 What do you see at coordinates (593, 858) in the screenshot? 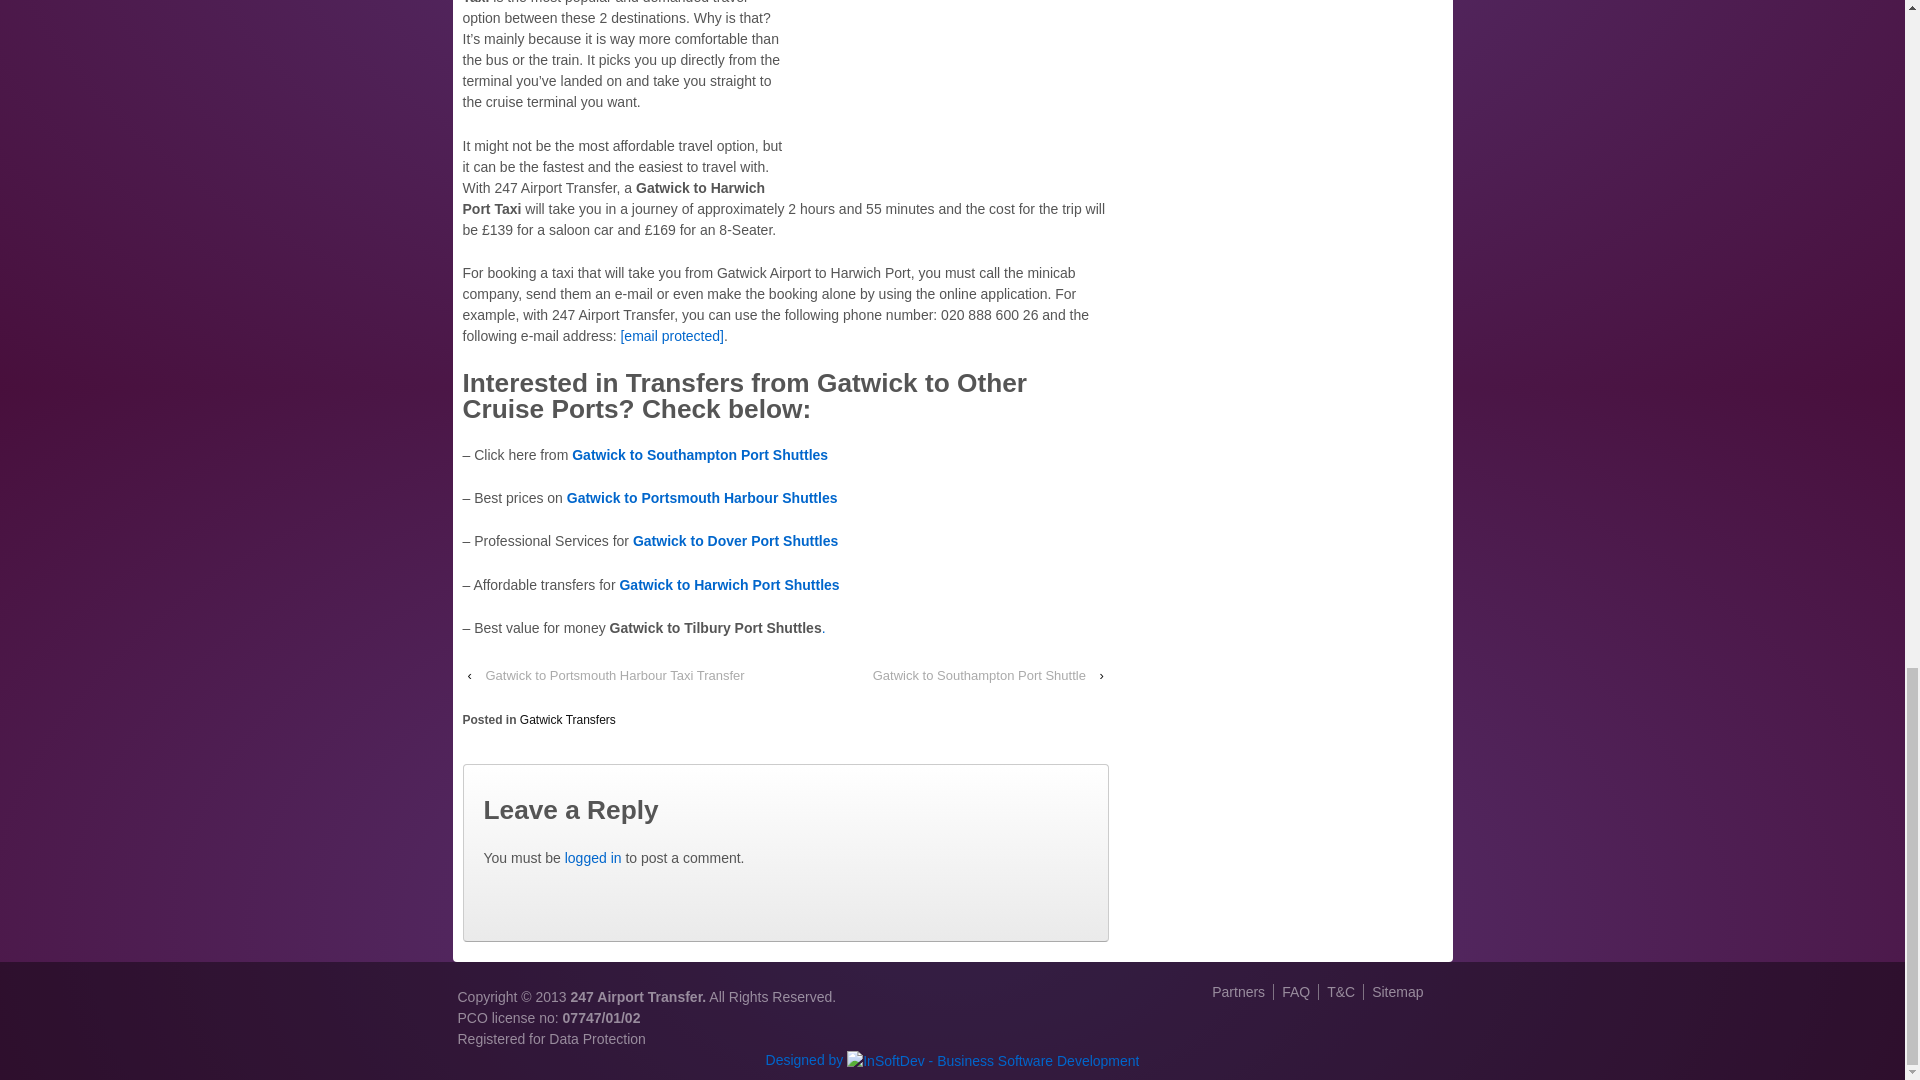
I see `logged in` at bounding box center [593, 858].